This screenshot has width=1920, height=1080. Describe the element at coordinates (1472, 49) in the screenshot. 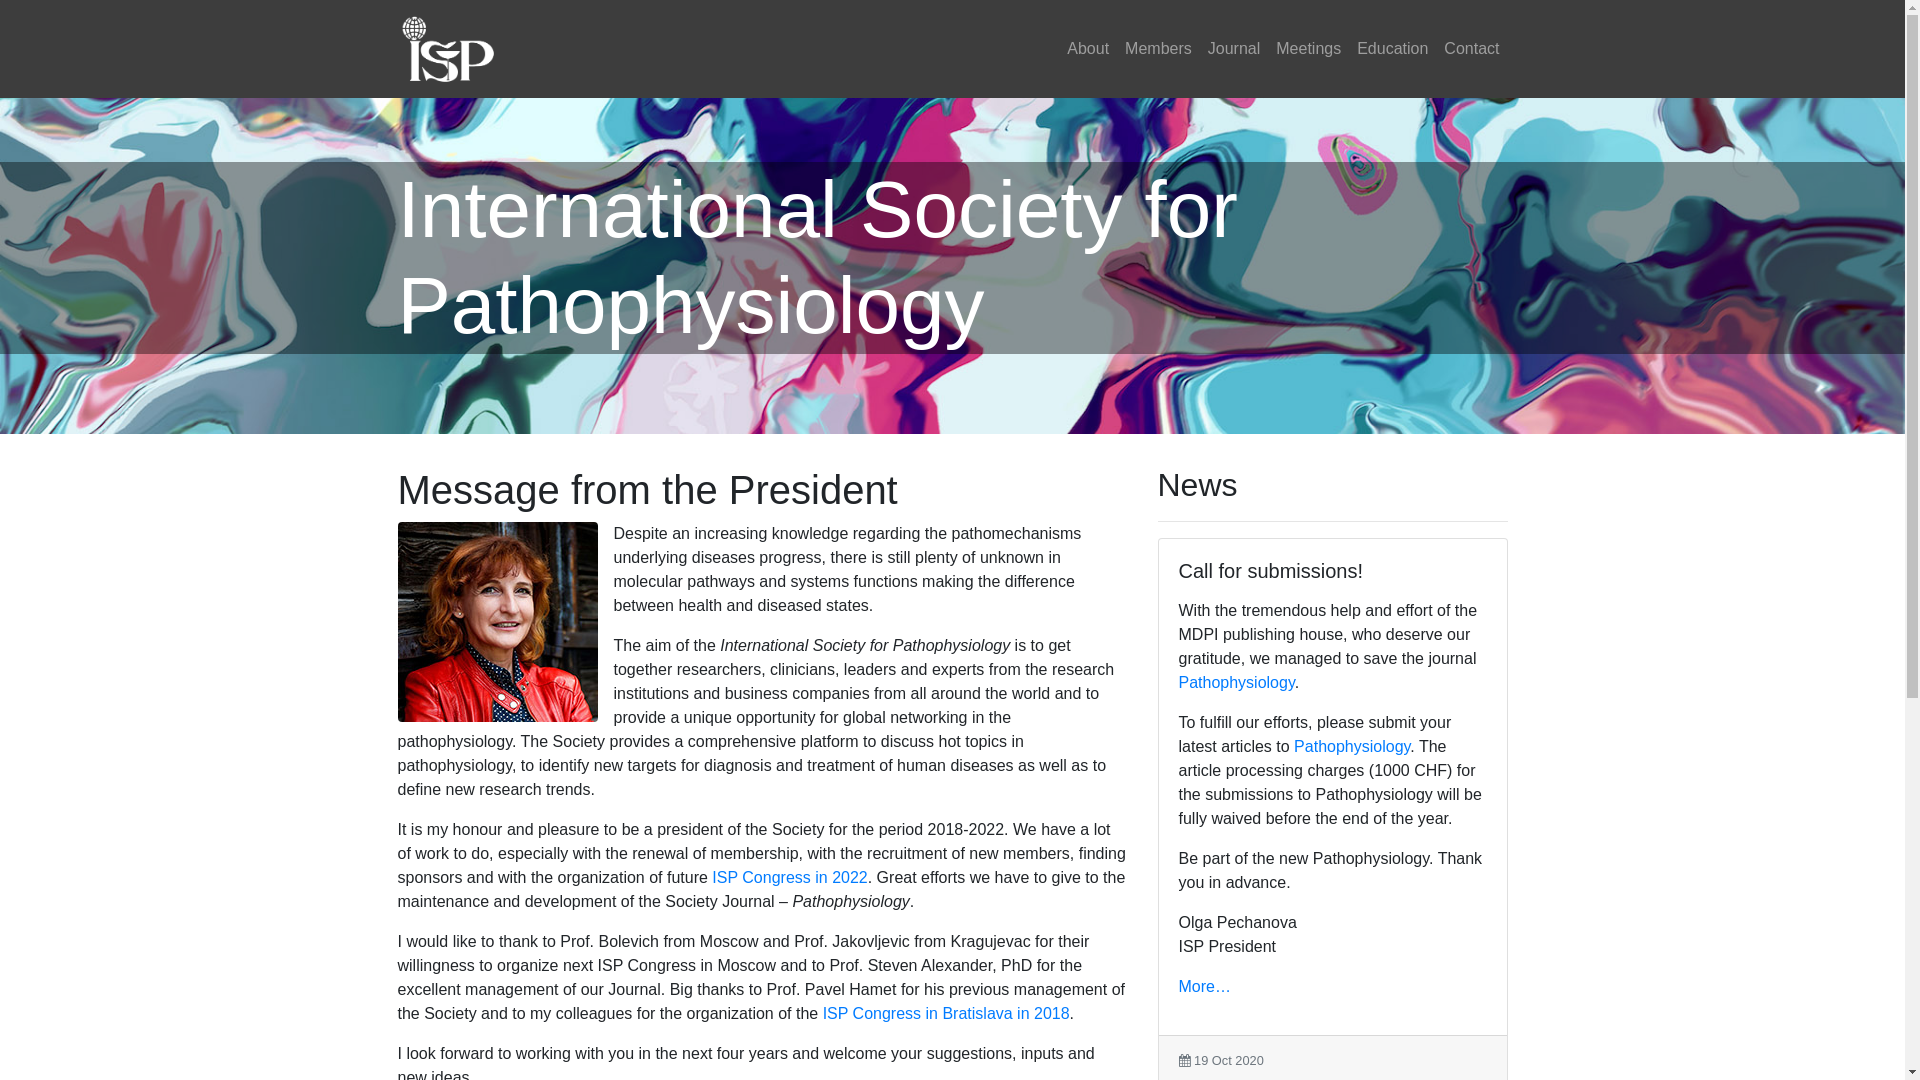

I see `Contact` at that location.